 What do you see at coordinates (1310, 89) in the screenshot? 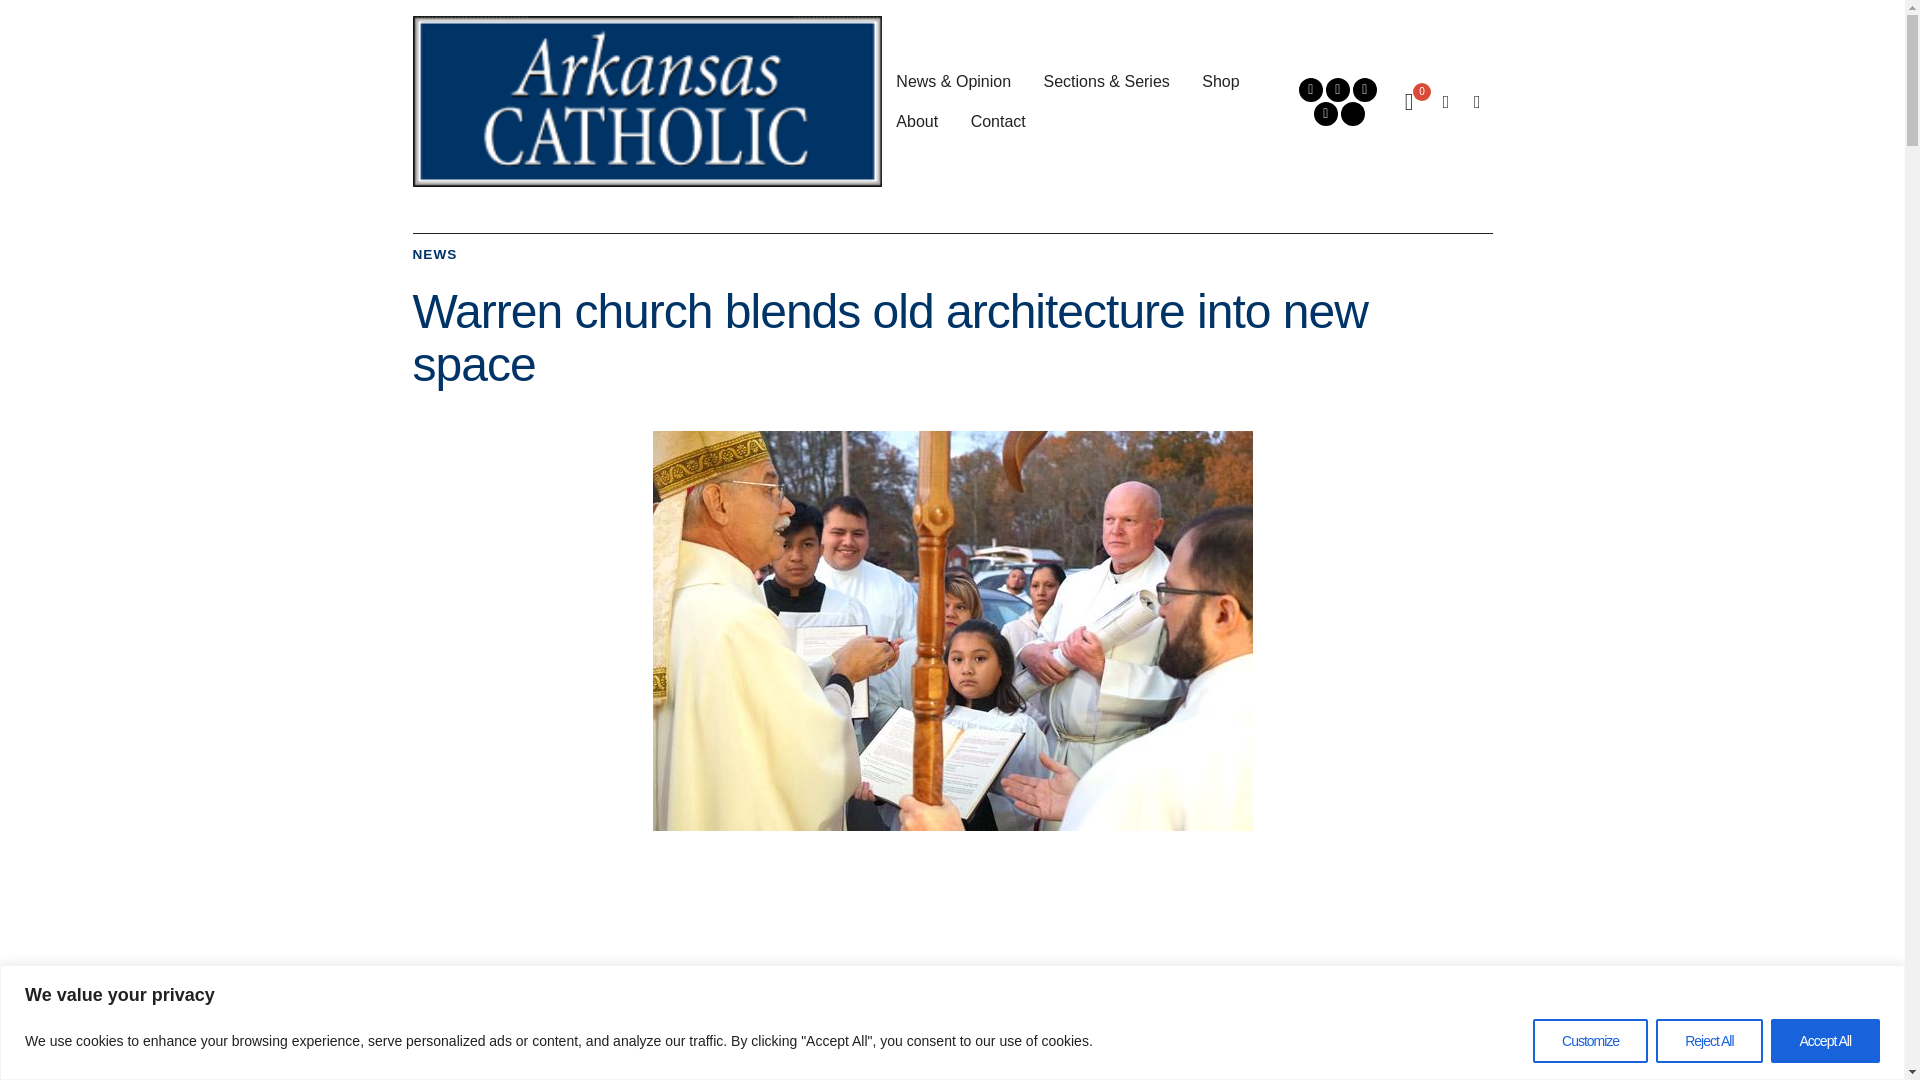
I see `Facebook` at bounding box center [1310, 89].